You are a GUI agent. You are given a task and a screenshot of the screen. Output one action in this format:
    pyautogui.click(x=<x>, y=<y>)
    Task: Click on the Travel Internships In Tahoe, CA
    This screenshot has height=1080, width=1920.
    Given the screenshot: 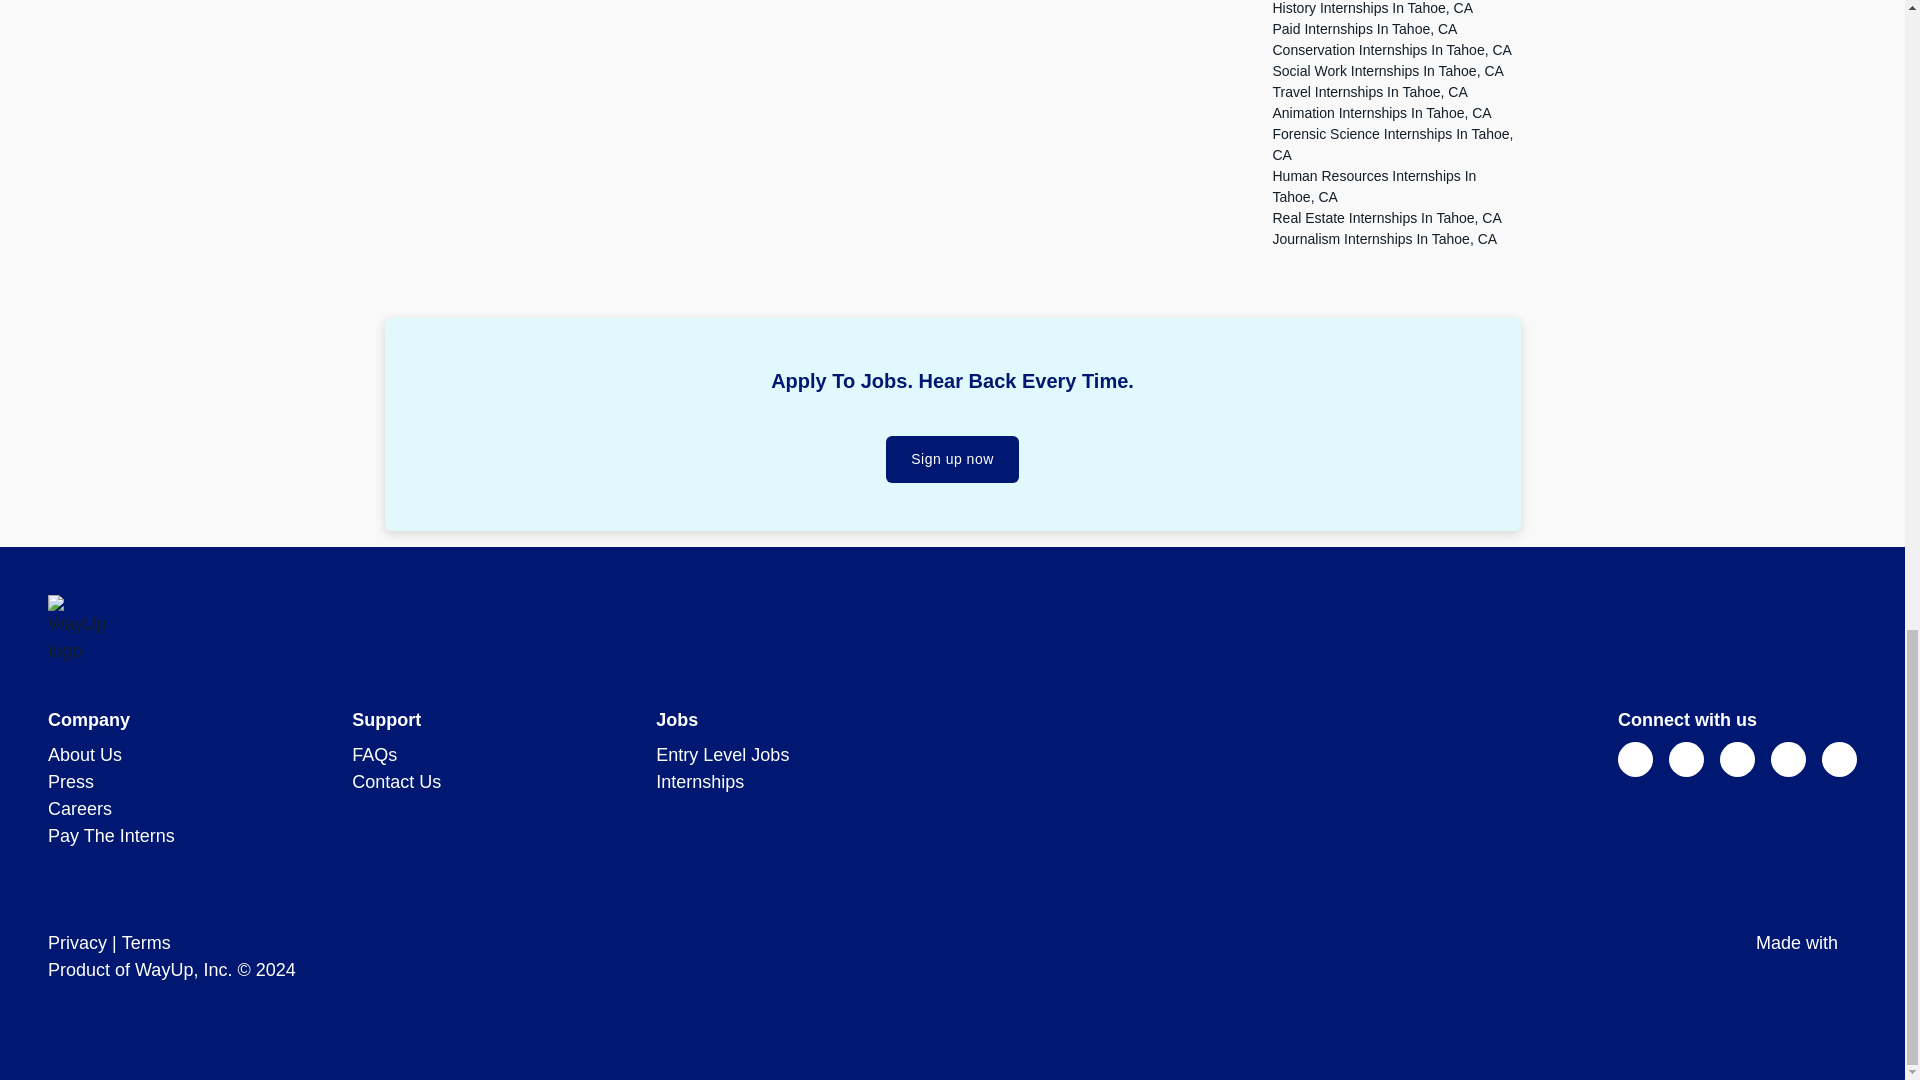 What is the action you would take?
    pyautogui.click(x=1368, y=92)
    